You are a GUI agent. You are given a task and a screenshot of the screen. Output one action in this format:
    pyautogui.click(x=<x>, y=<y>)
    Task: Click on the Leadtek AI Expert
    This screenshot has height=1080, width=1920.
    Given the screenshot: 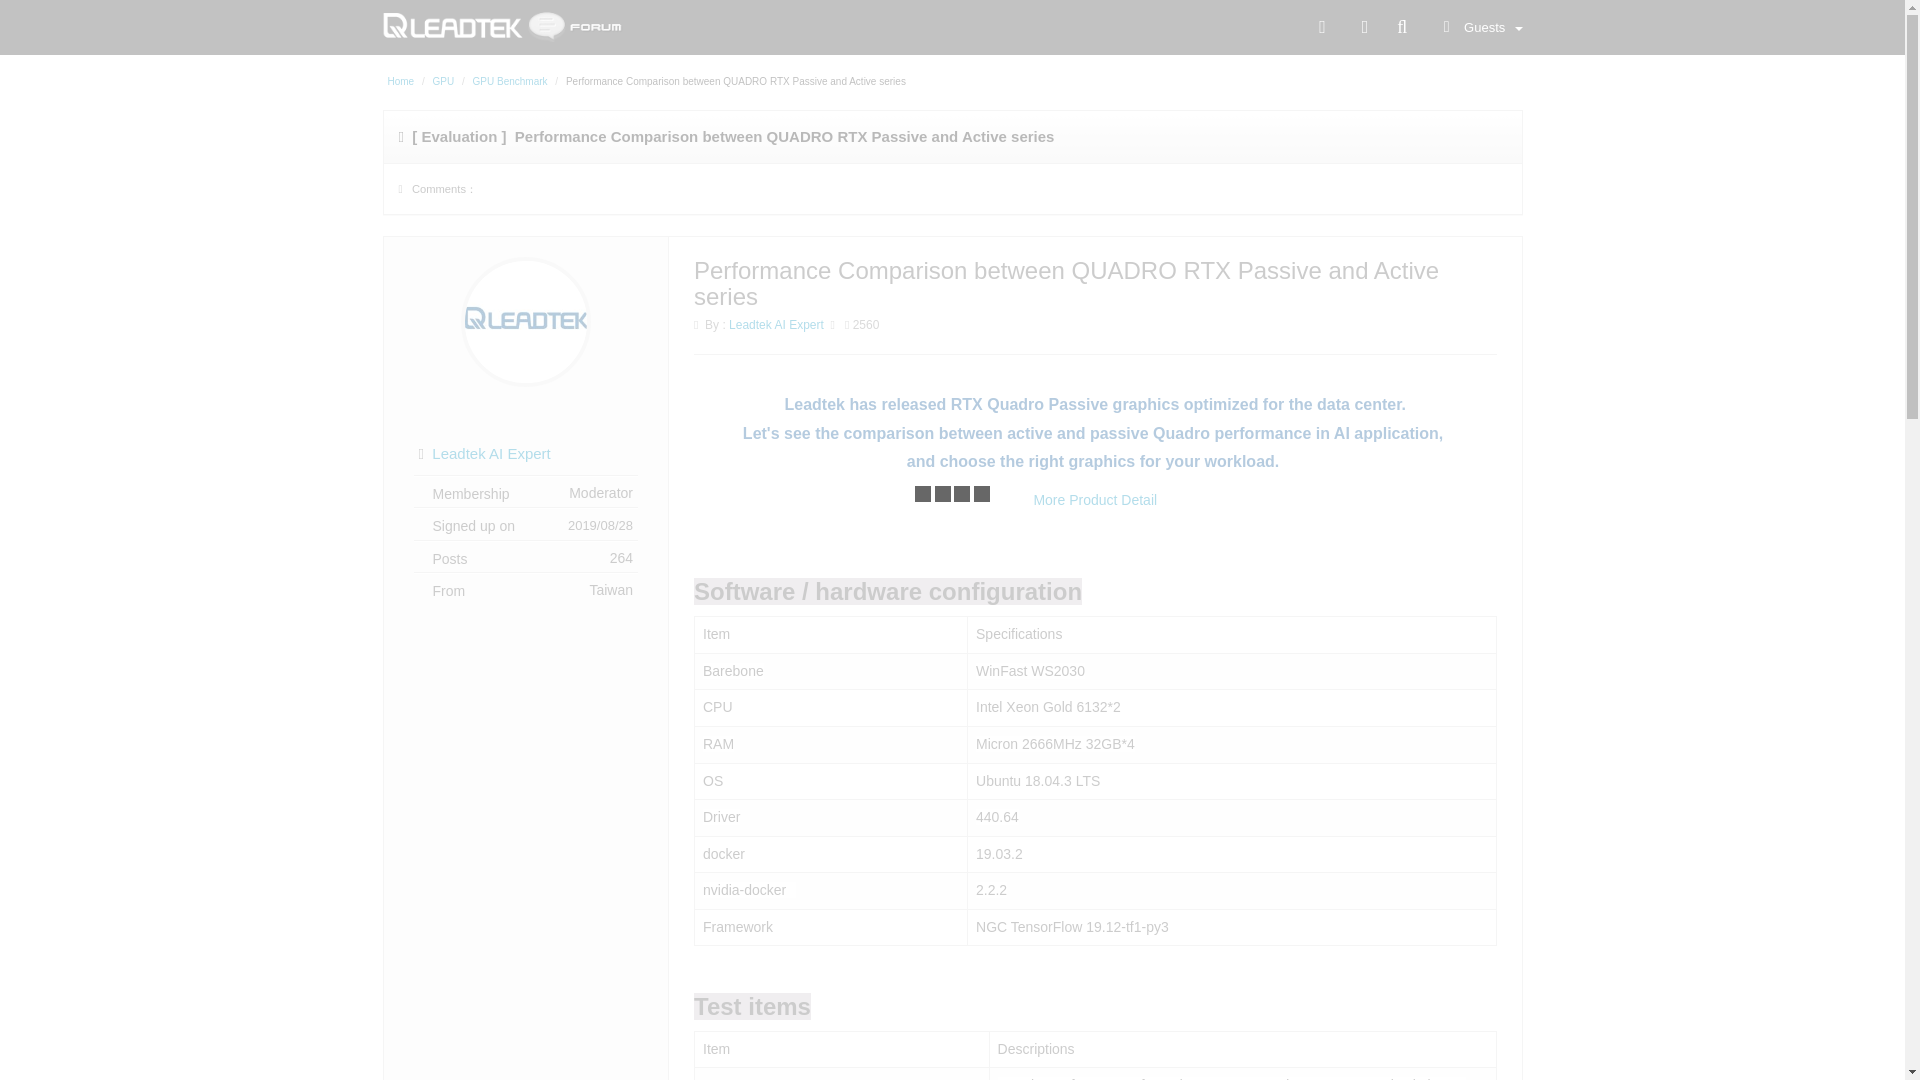 What is the action you would take?
    pyautogui.click(x=776, y=324)
    